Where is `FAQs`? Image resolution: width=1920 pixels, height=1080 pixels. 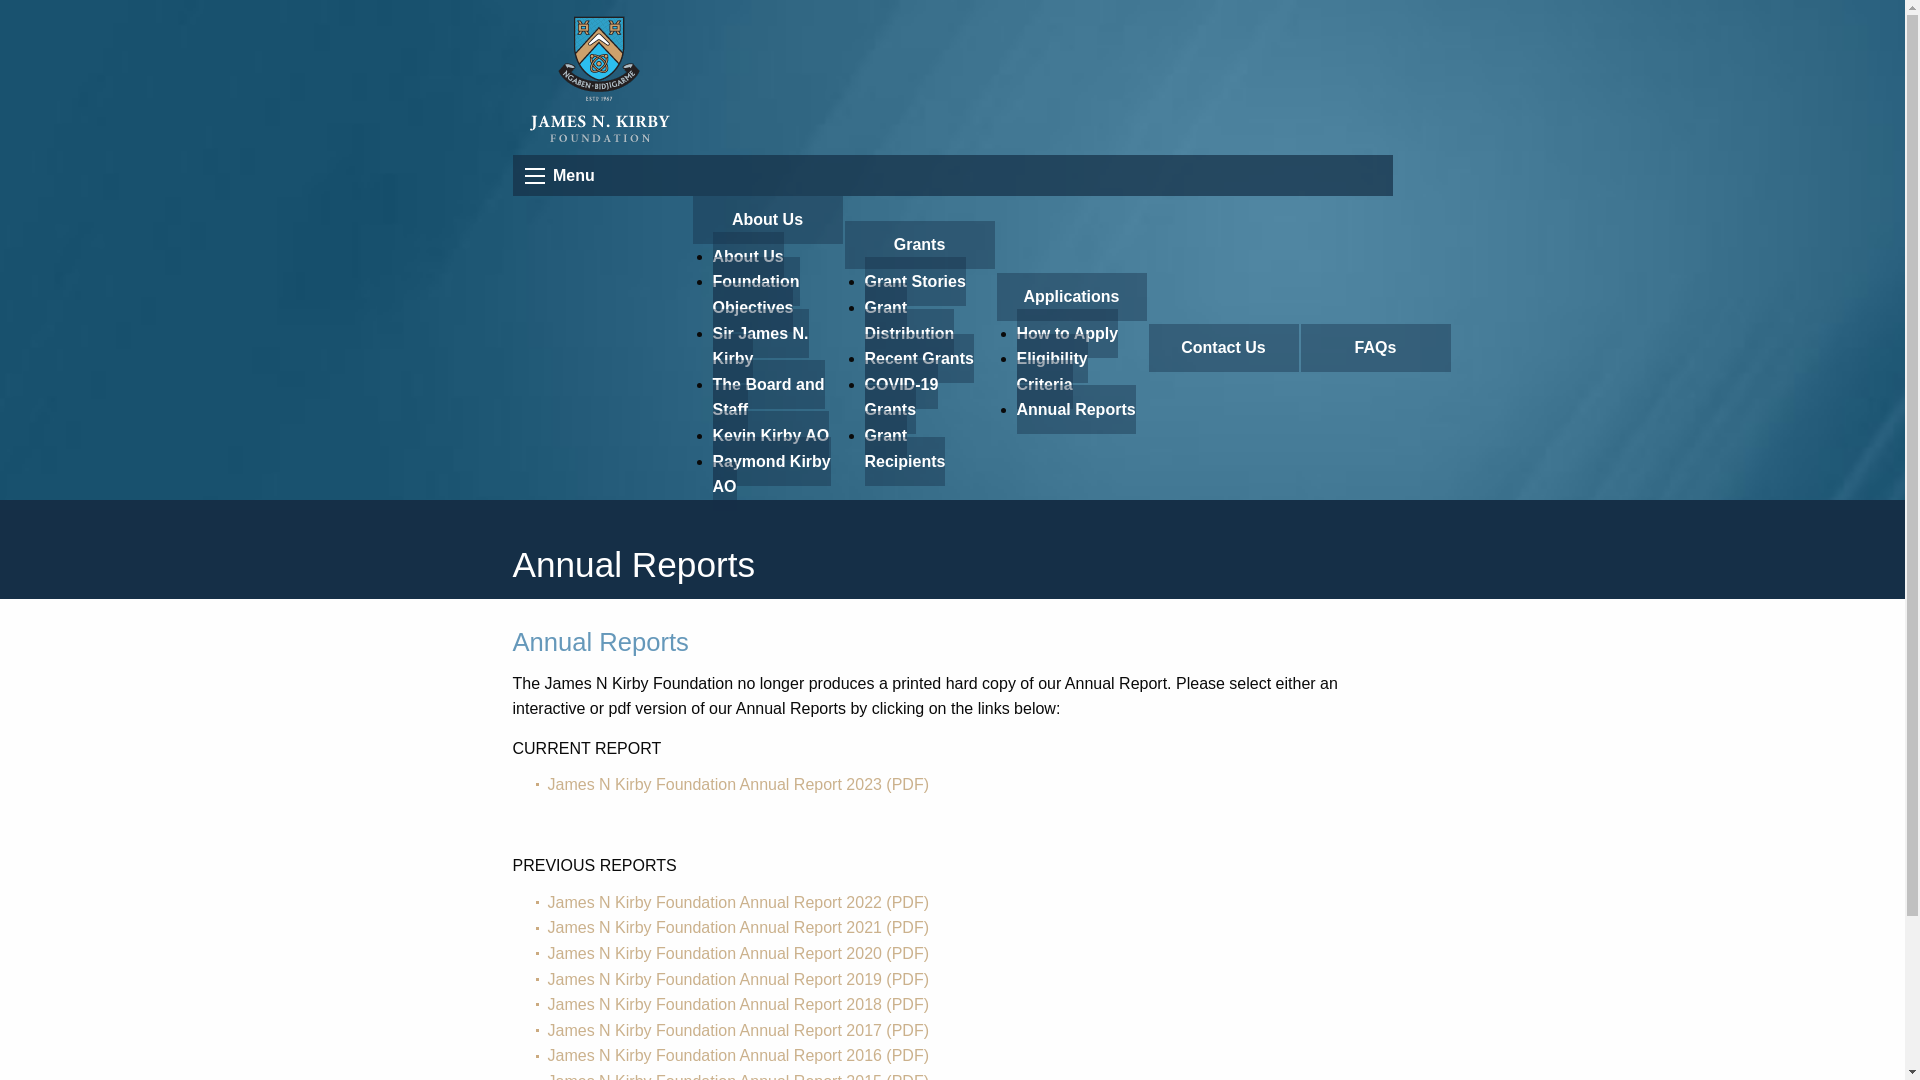 FAQs is located at coordinates (1375, 348).